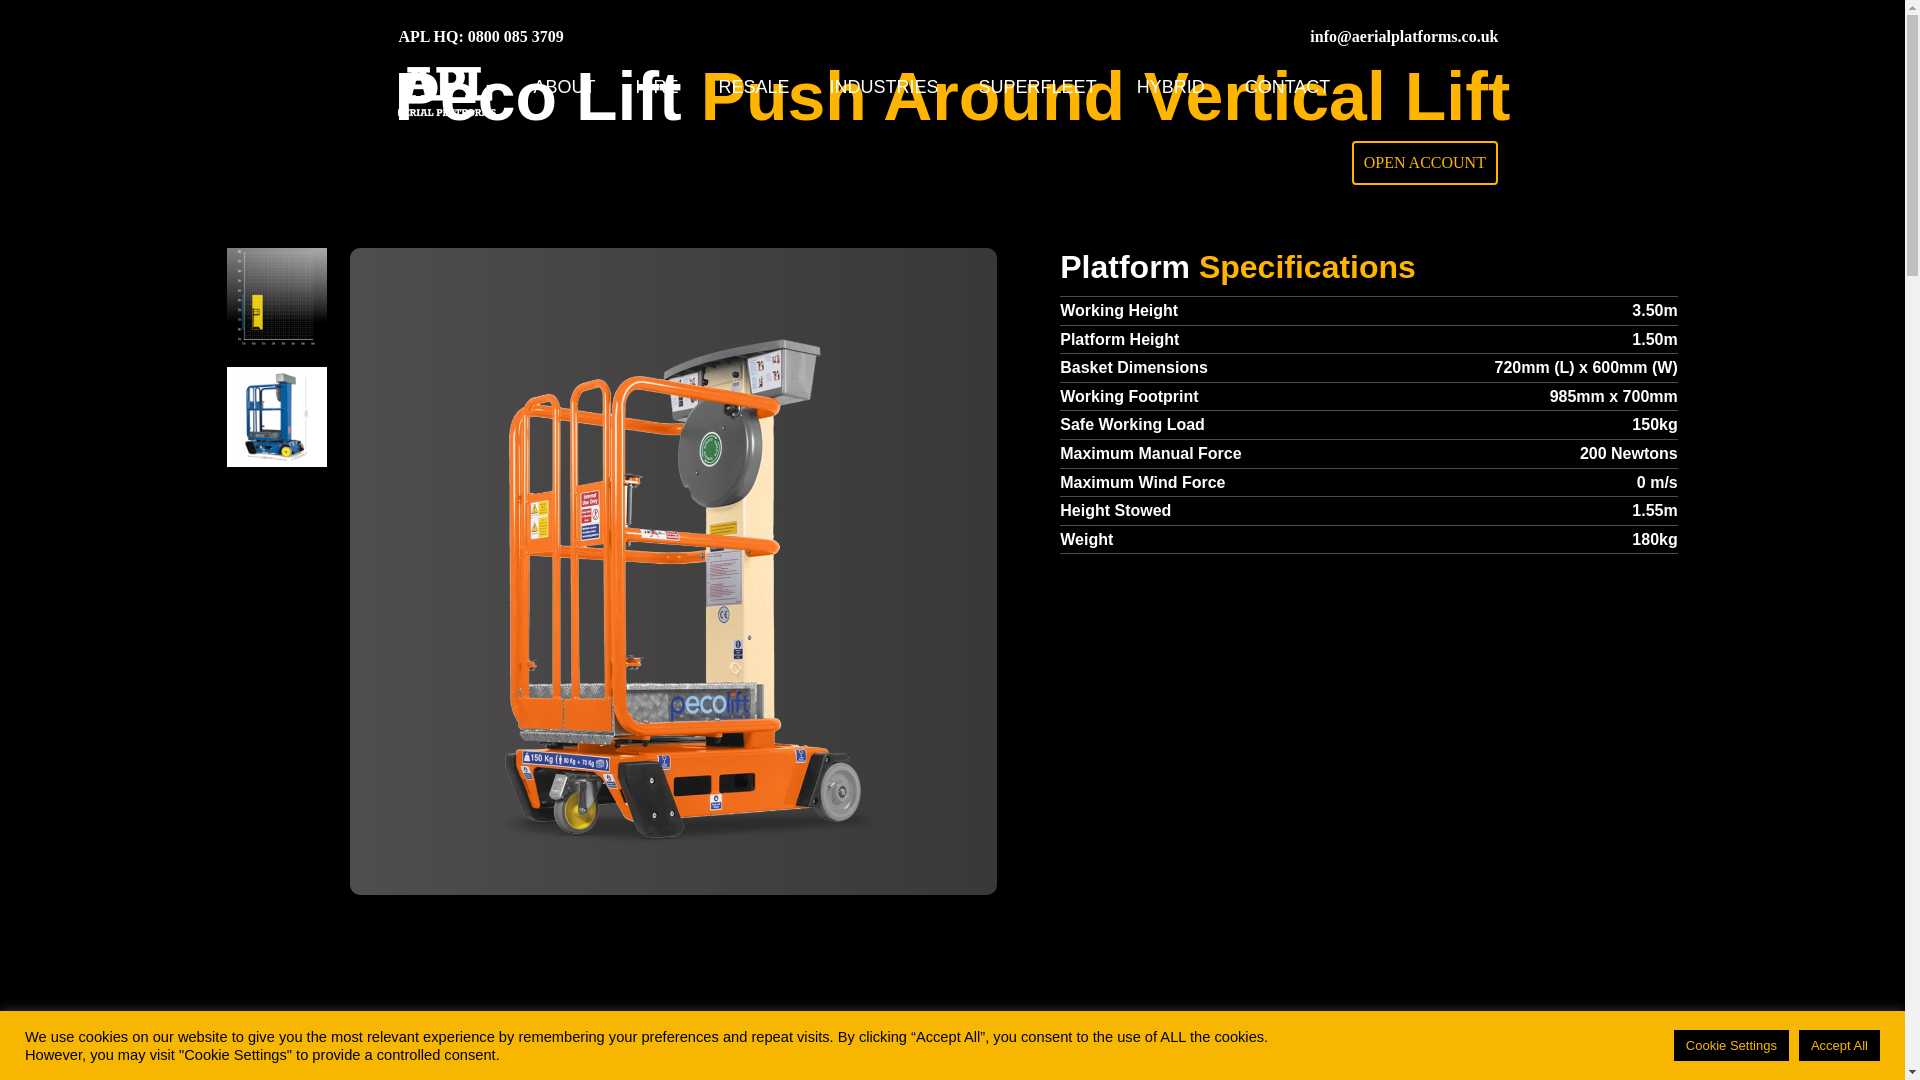  Describe the element at coordinates (565, 88) in the screenshot. I see `ABOUT` at that location.